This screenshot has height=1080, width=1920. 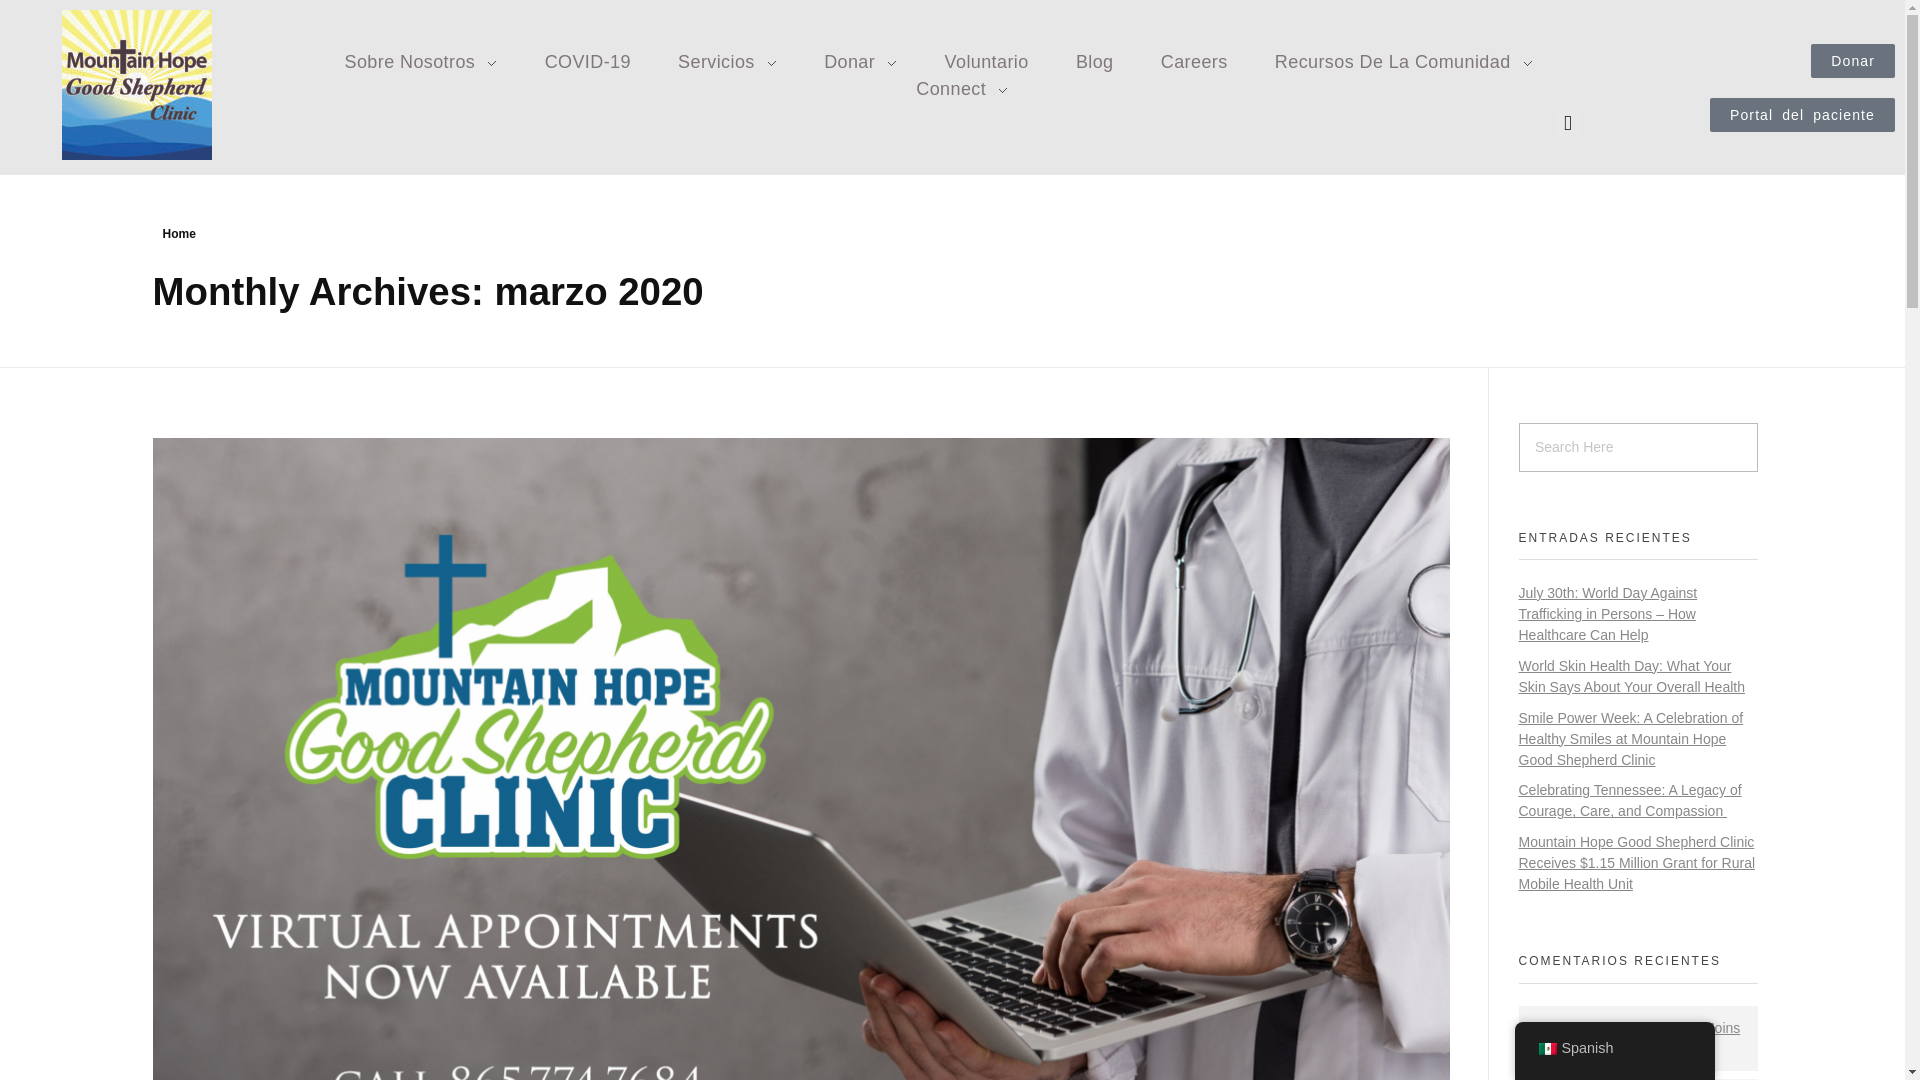 What do you see at coordinates (1852, 60) in the screenshot?
I see `Donar` at bounding box center [1852, 60].